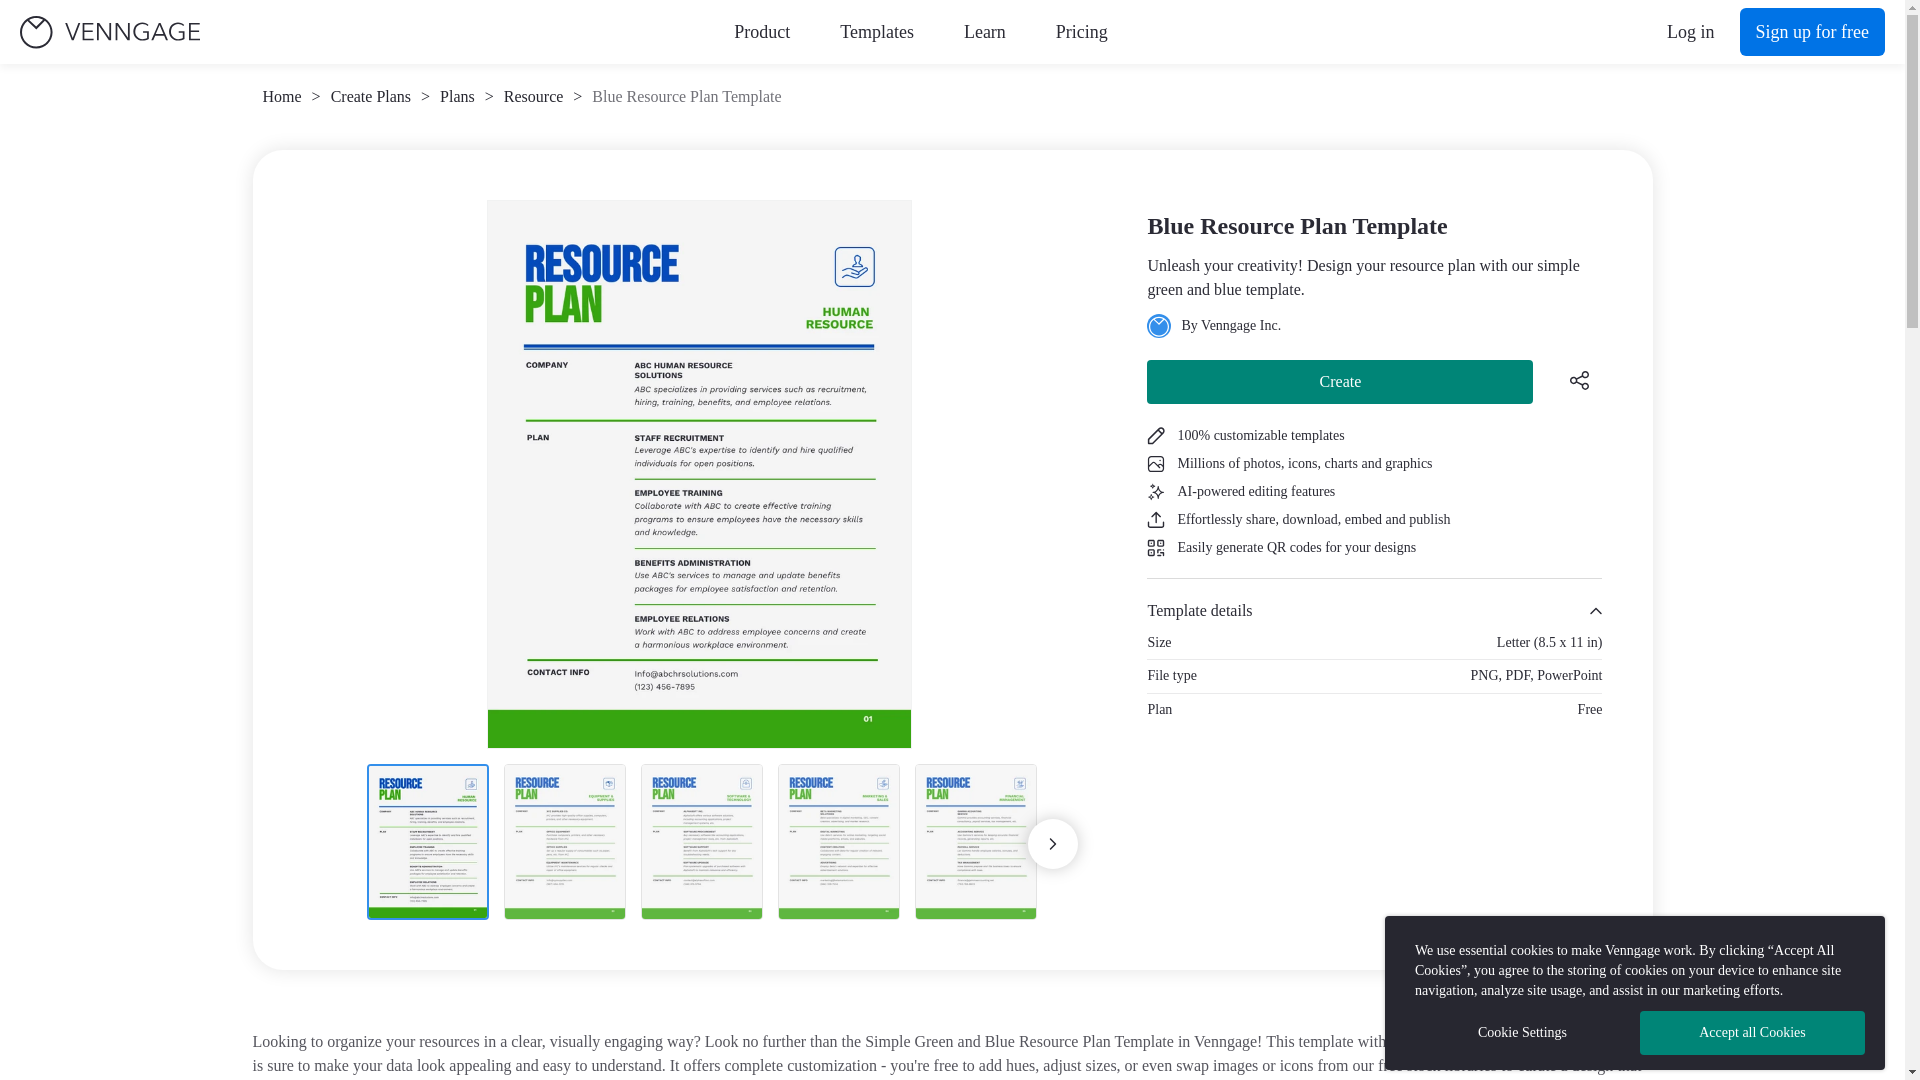  What do you see at coordinates (1374, 611) in the screenshot?
I see `Template details` at bounding box center [1374, 611].